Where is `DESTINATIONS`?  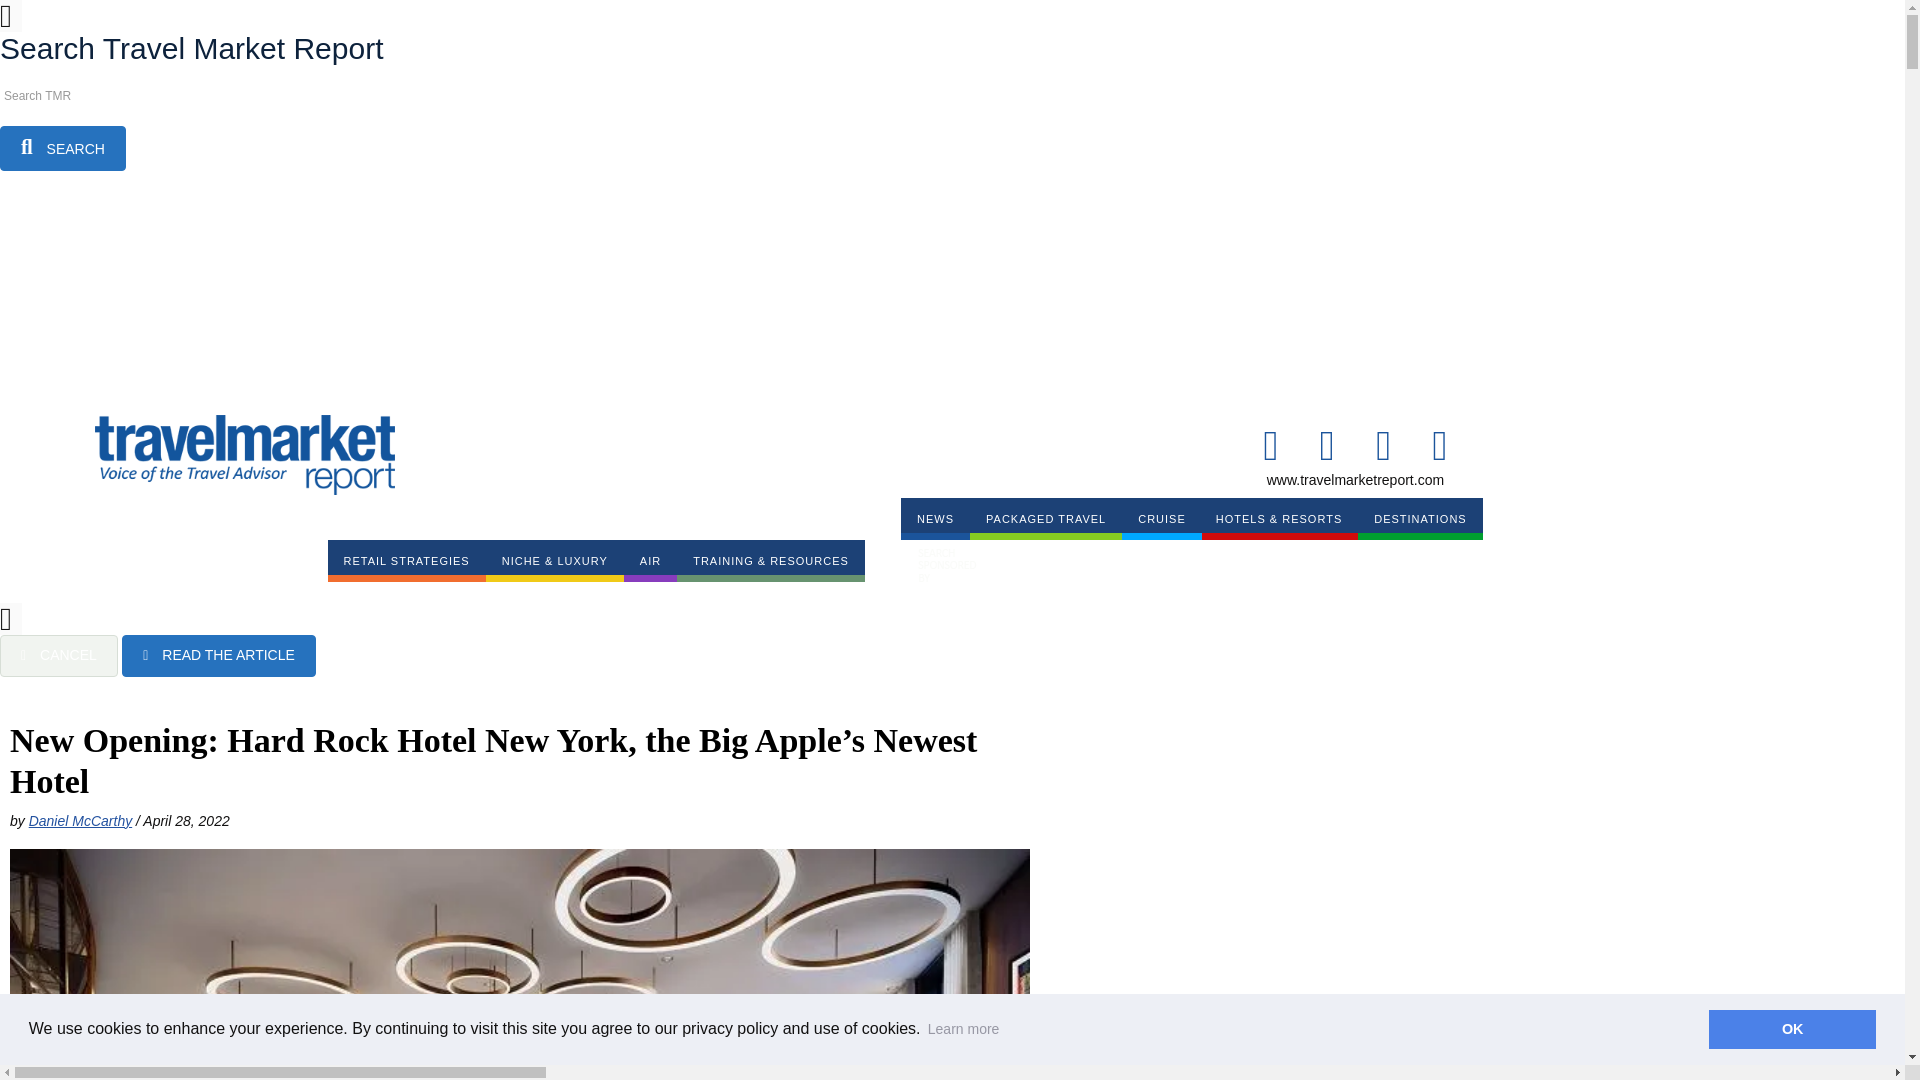 DESTINATIONS is located at coordinates (1420, 518).